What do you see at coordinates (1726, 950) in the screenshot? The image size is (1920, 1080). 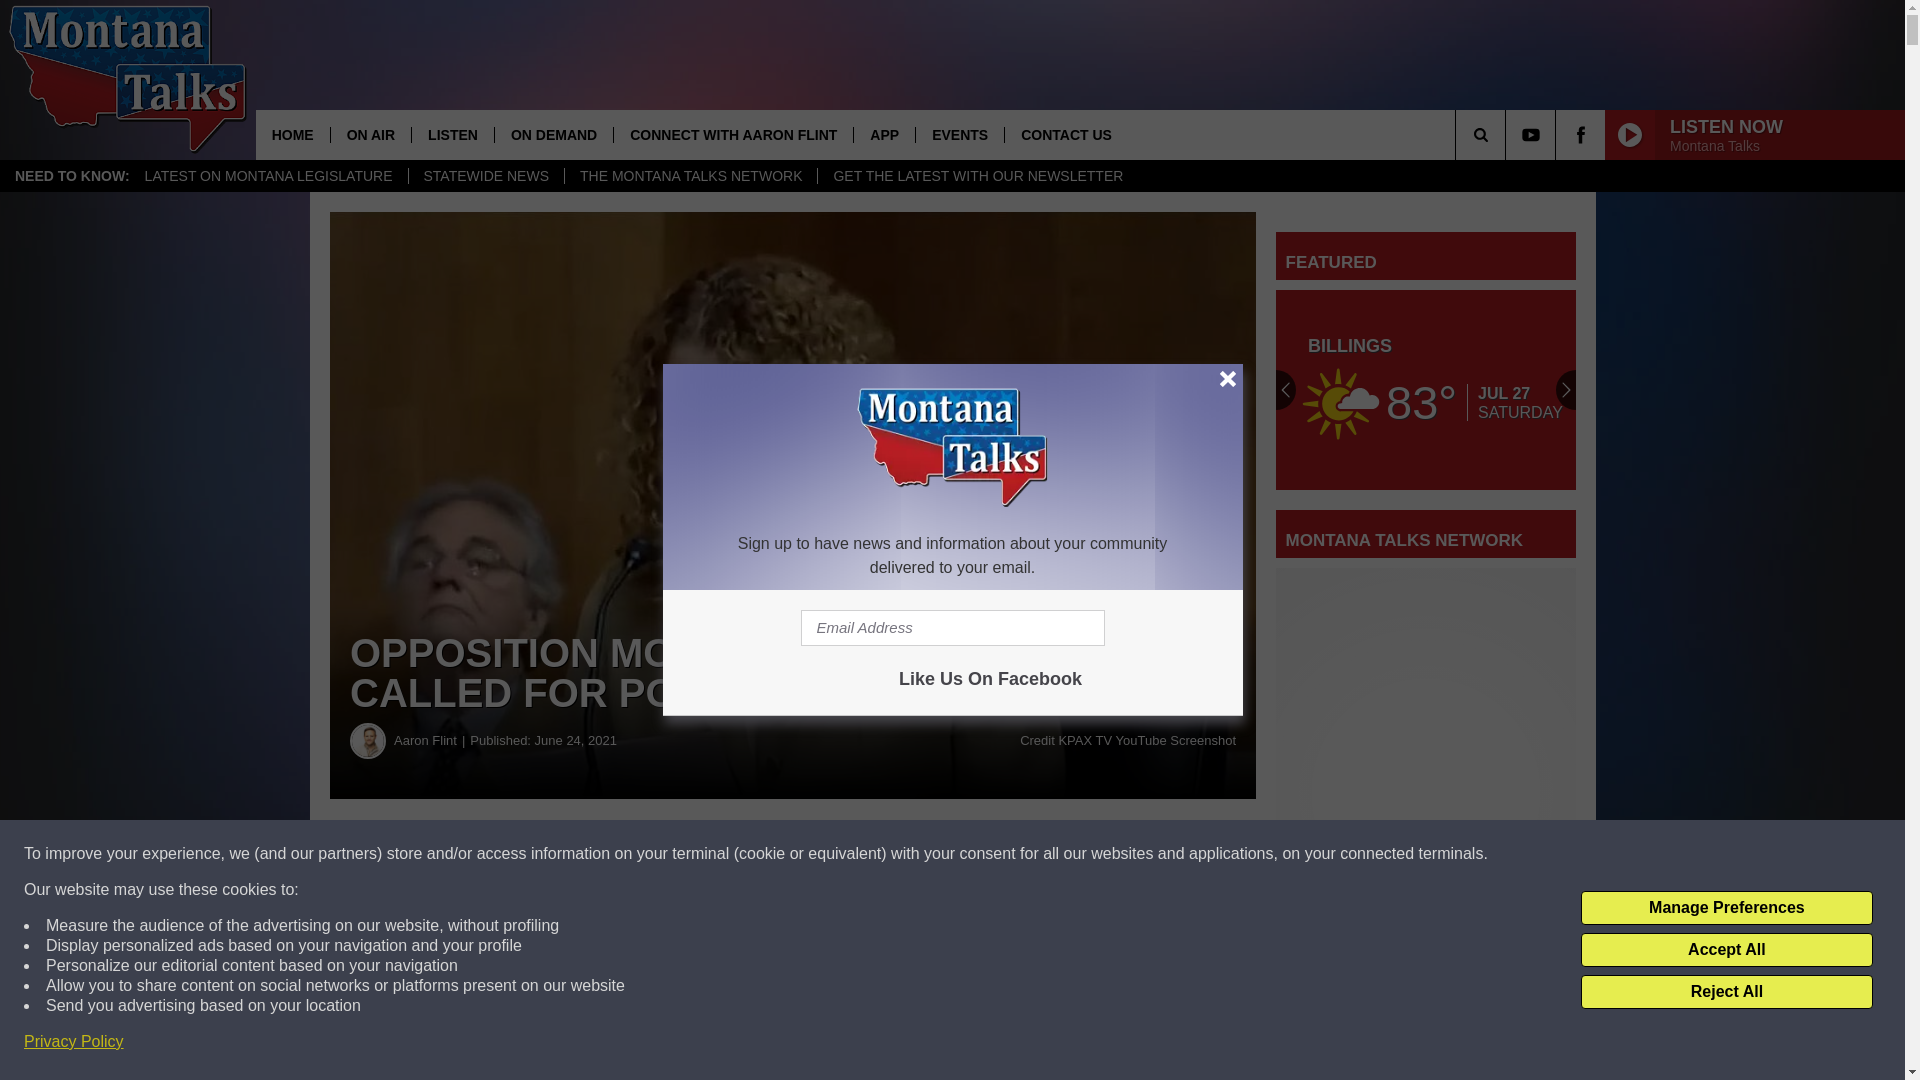 I see `Accept All` at bounding box center [1726, 950].